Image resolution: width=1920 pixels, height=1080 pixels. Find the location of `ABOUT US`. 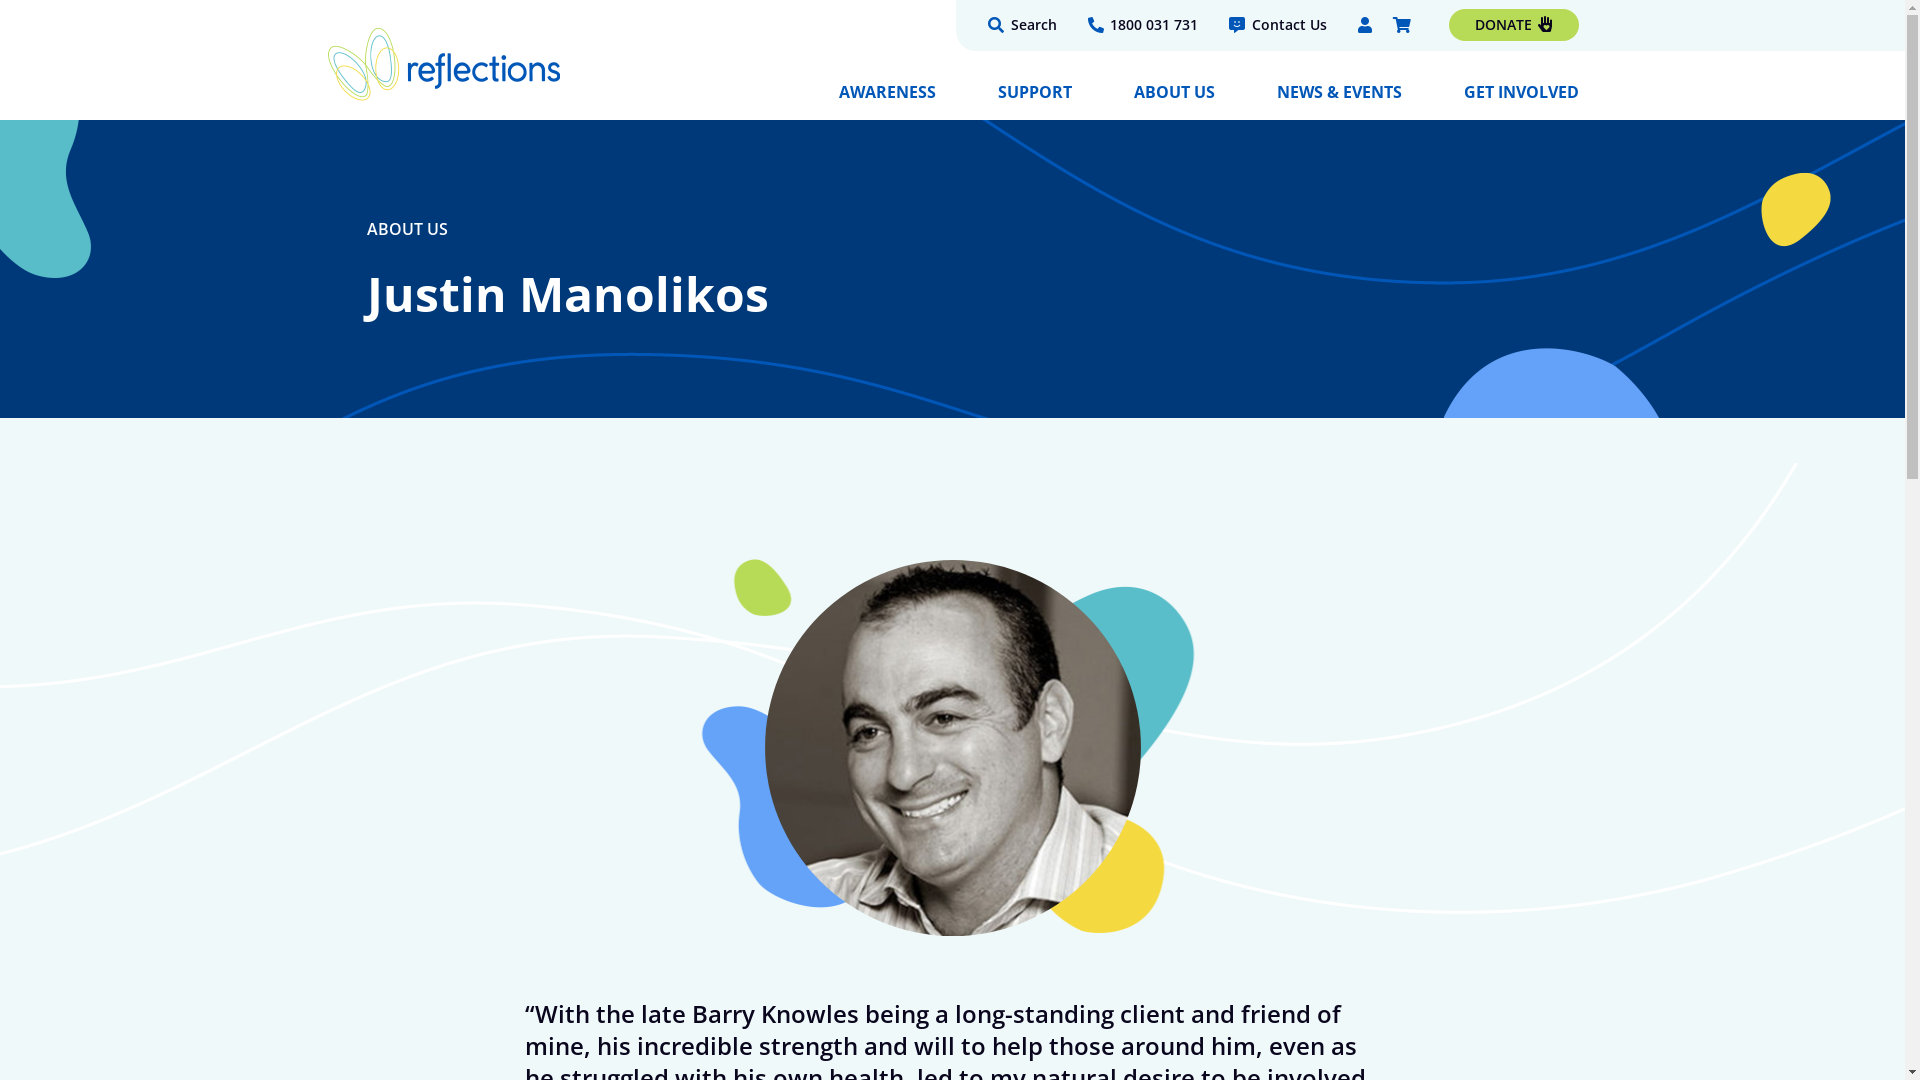

ABOUT US is located at coordinates (1174, 100).